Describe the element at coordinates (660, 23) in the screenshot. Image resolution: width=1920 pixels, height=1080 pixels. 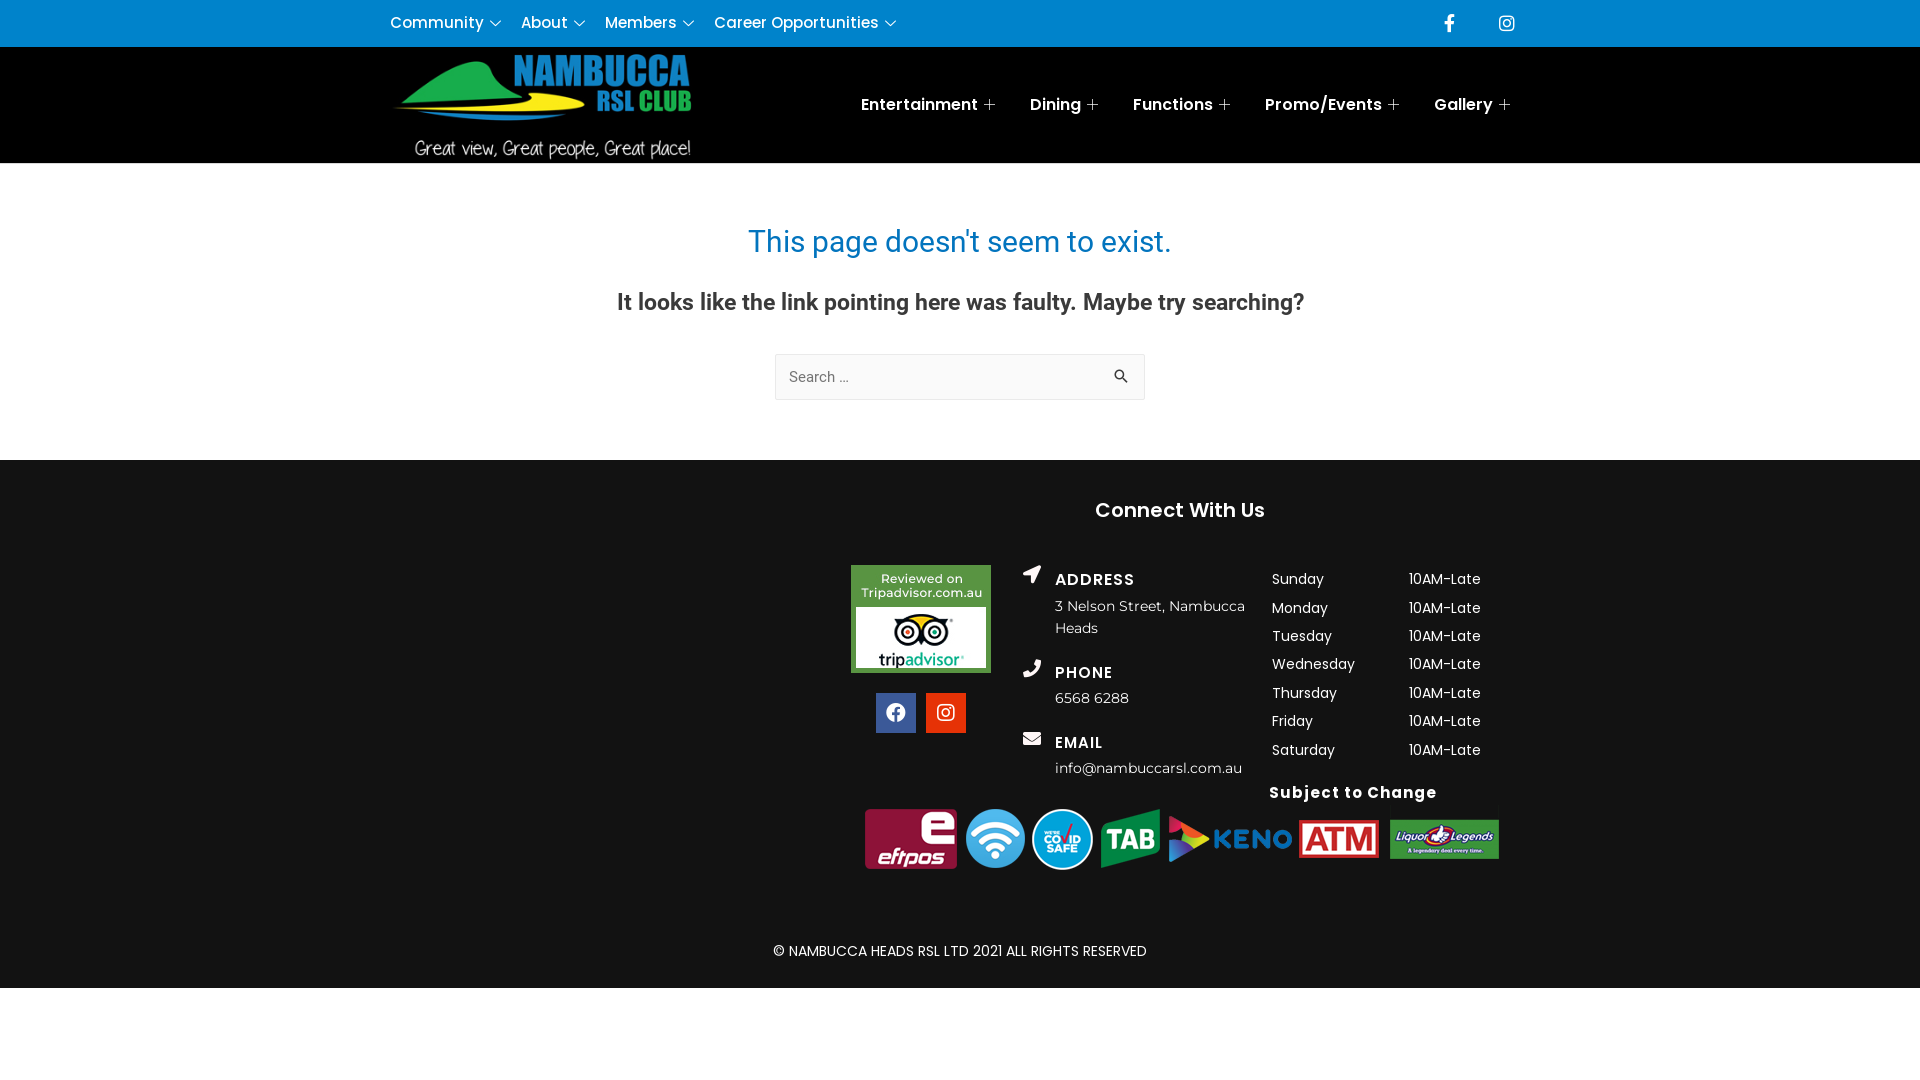
I see `Members` at that location.